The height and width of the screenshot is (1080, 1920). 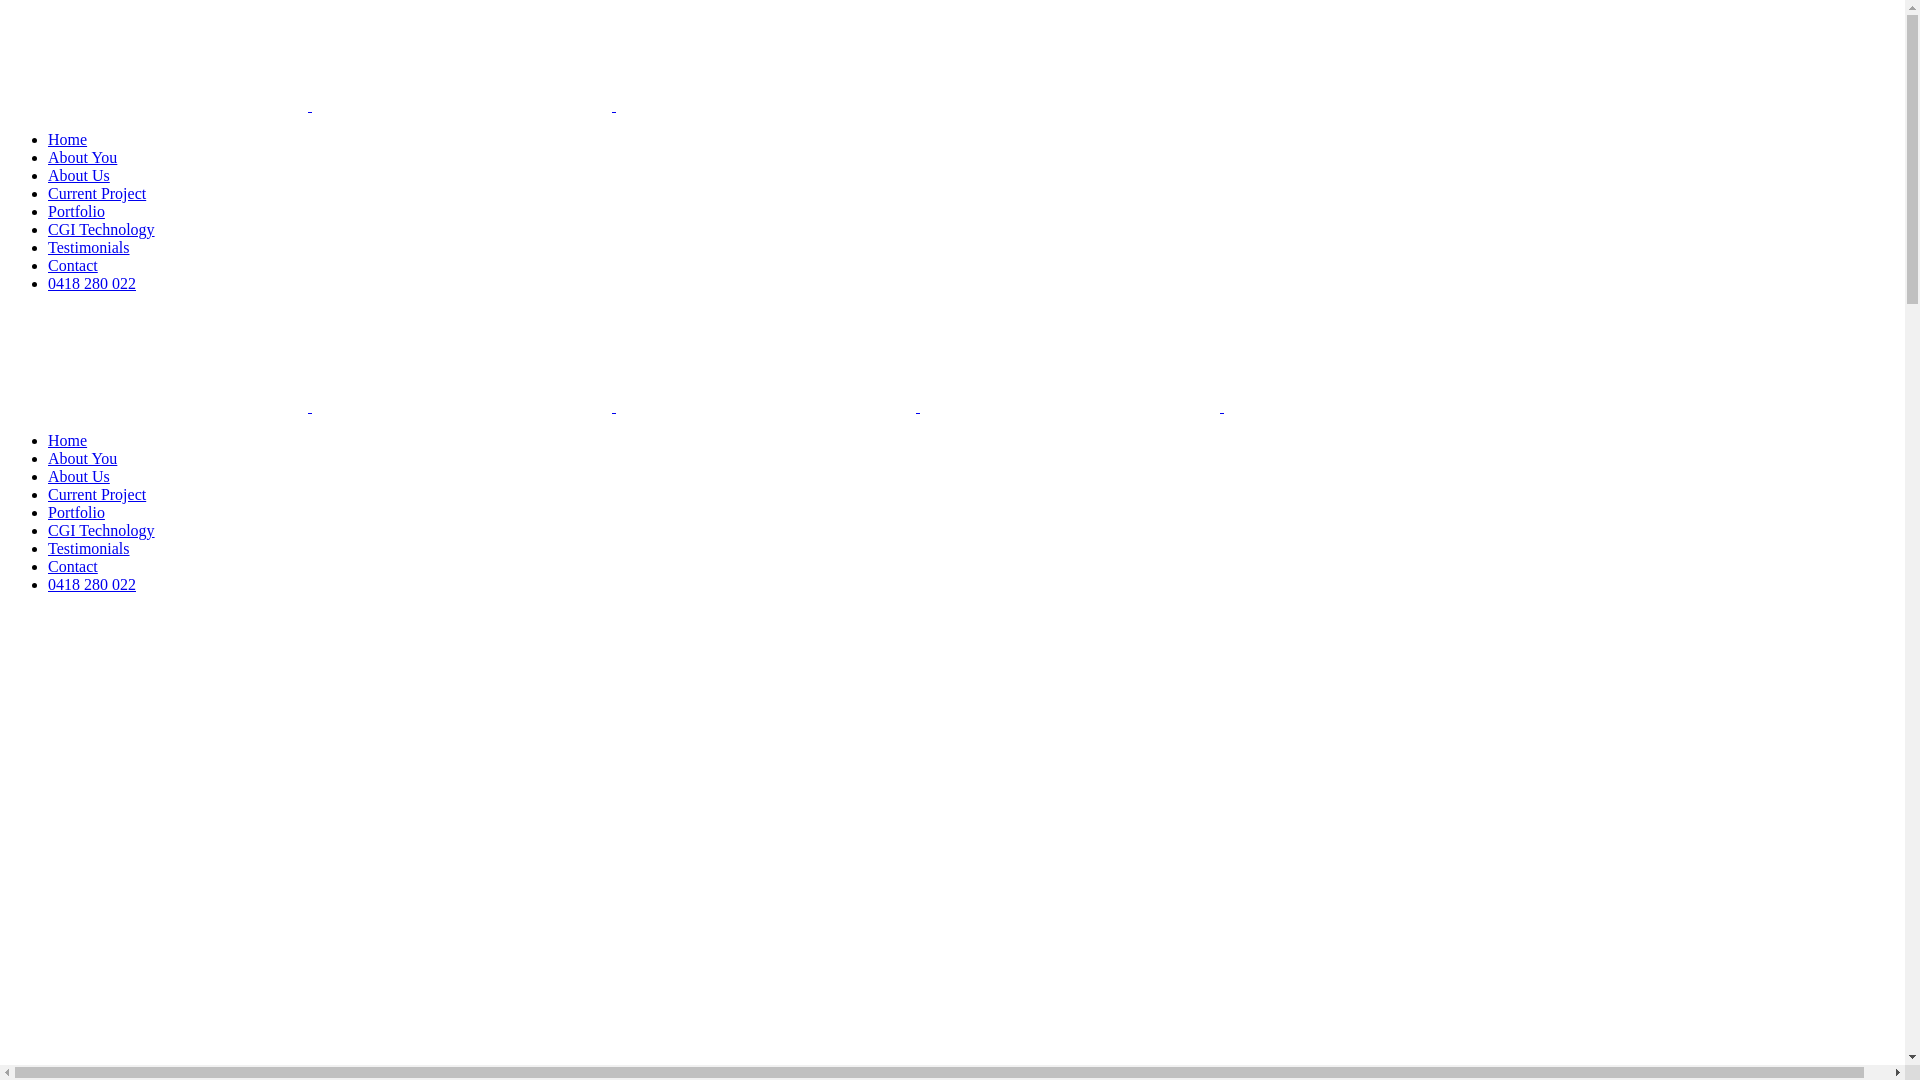 What do you see at coordinates (89, 548) in the screenshot?
I see `Testimonials` at bounding box center [89, 548].